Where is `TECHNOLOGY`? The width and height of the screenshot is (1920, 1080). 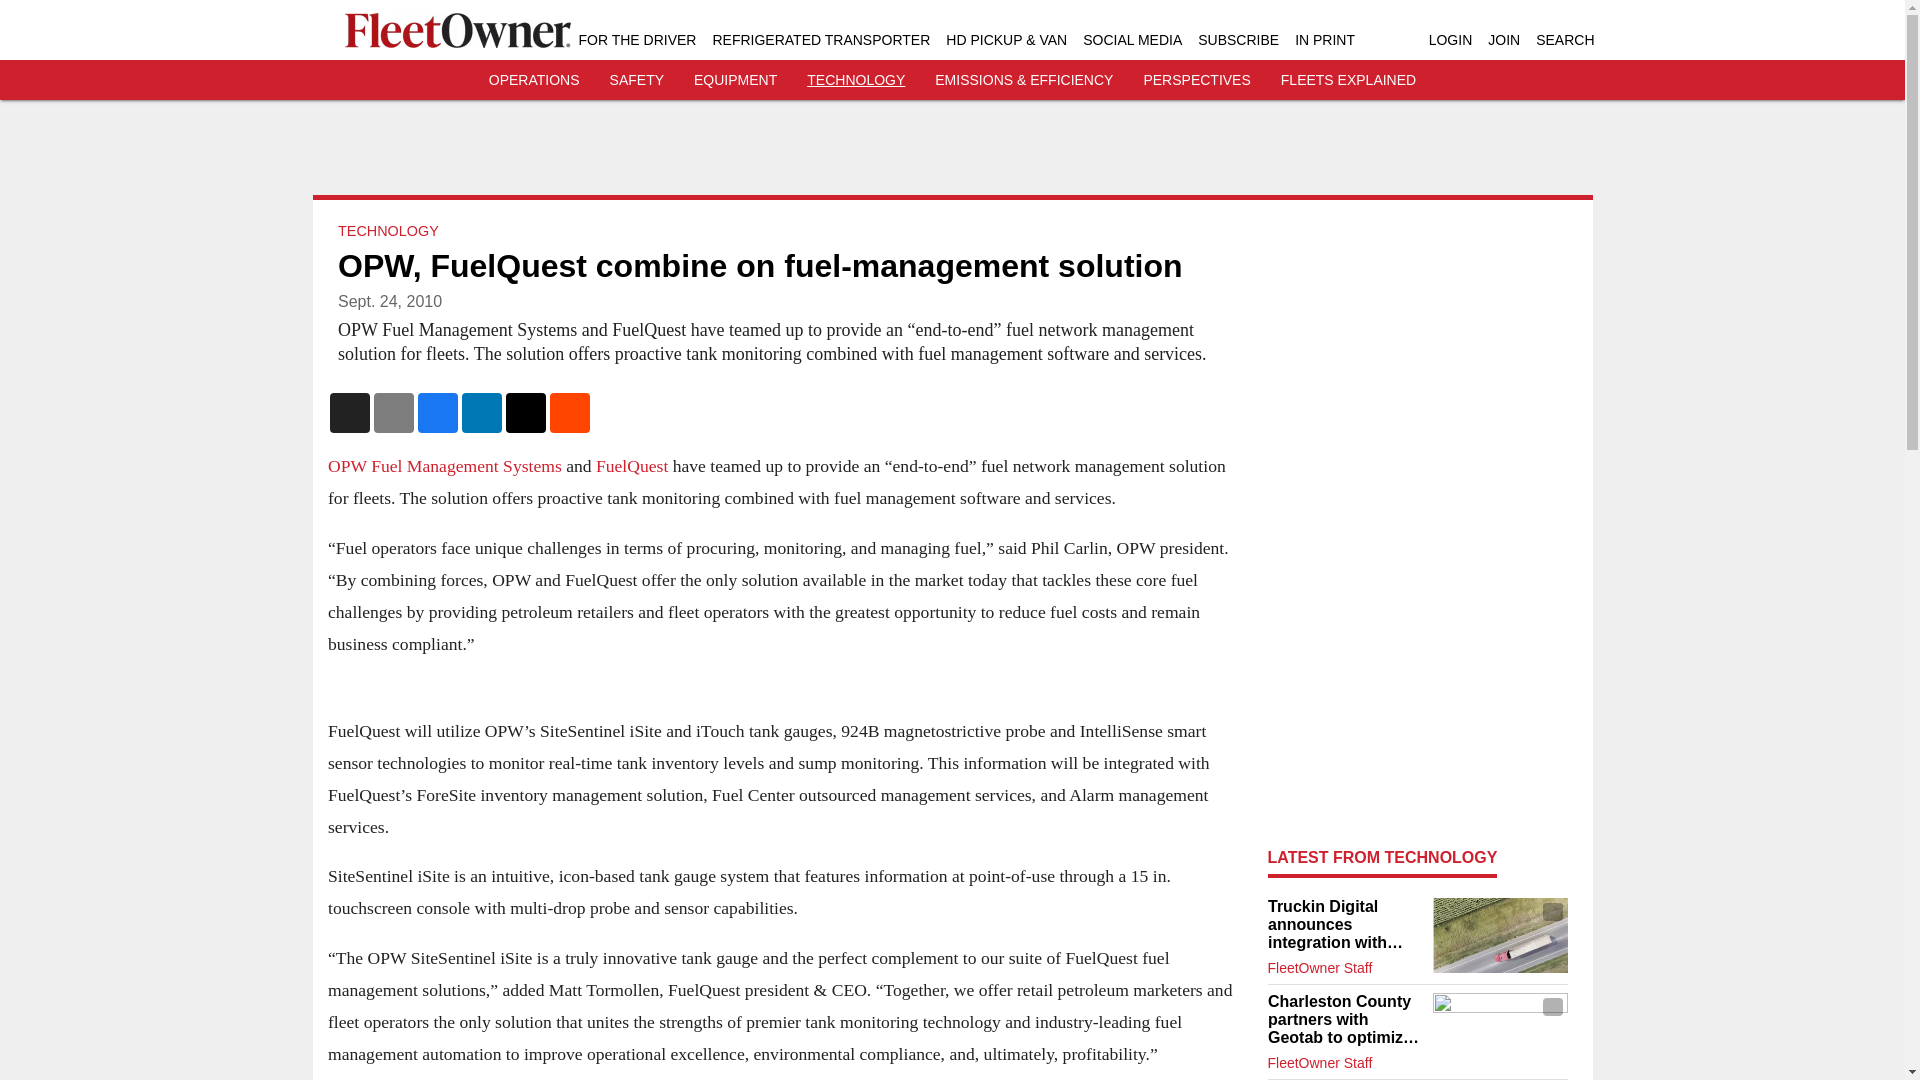
TECHNOLOGY is located at coordinates (855, 80).